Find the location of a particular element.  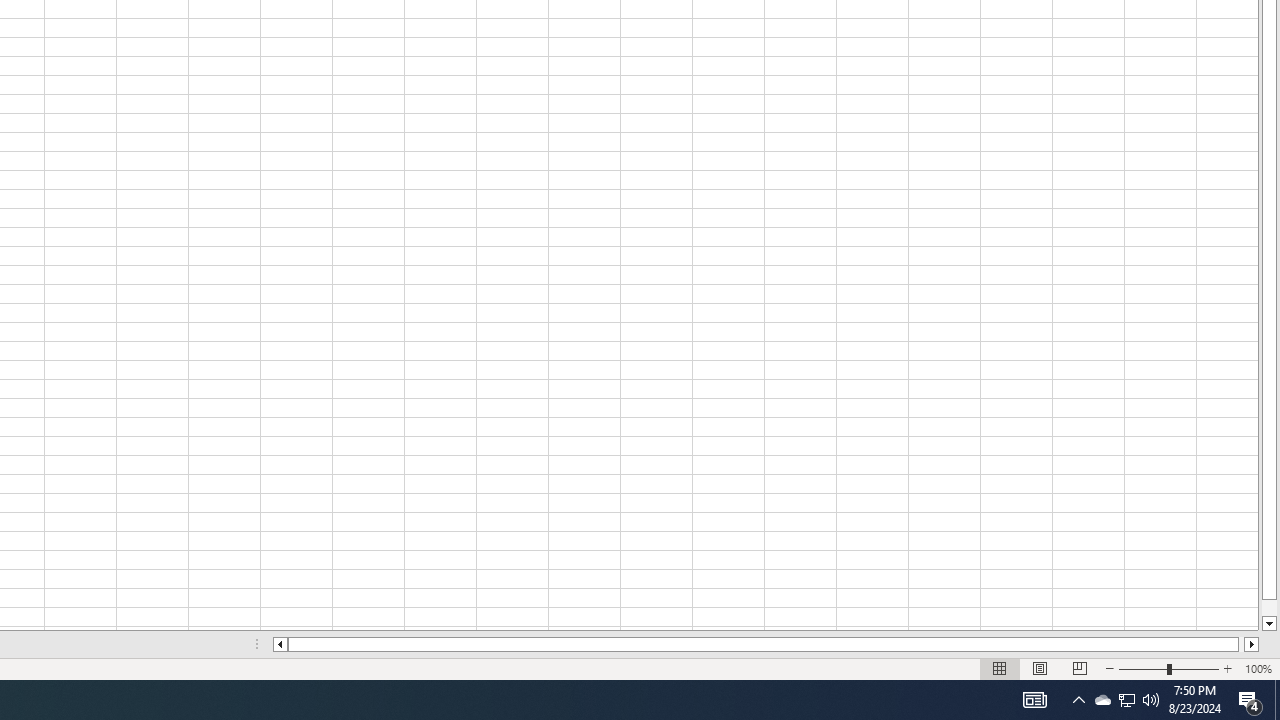

Page down is located at coordinates (1268, 608).